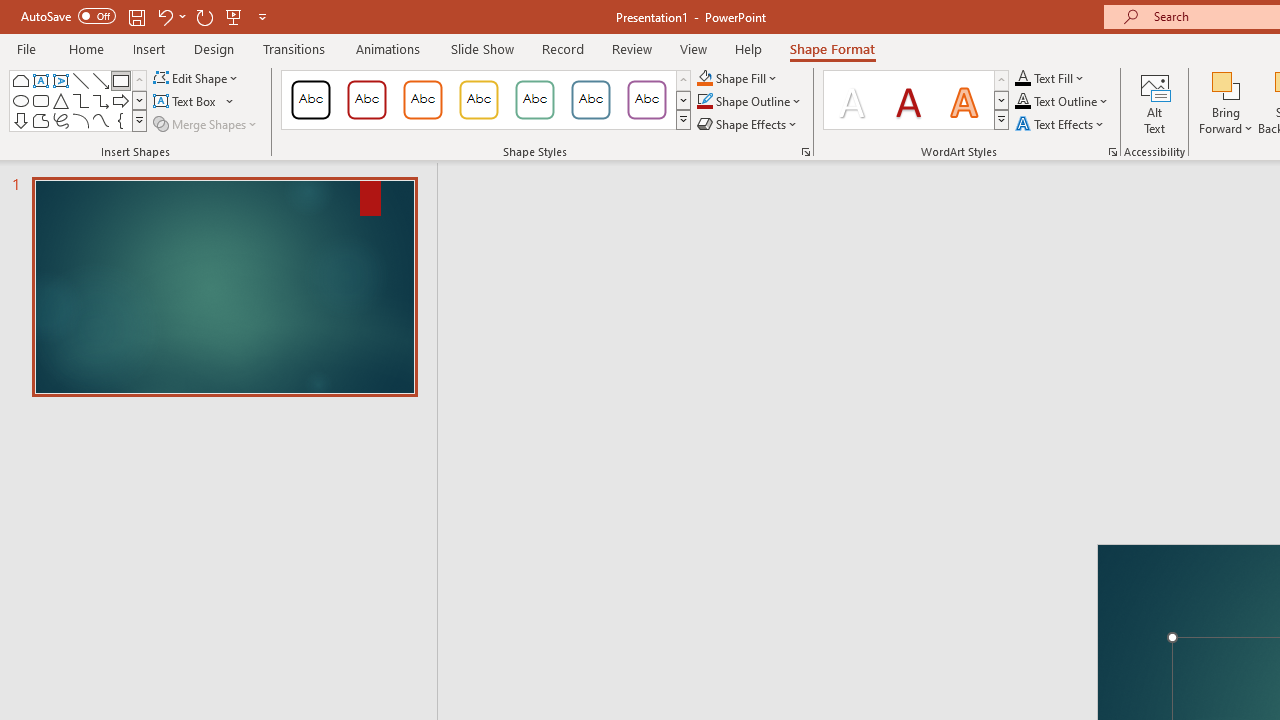 This screenshot has width=1280, height=720. What do you see at coordinates (60, 100) in the screenshot?
I see `Isosceles Triangle` at bounding box center [60, 100].